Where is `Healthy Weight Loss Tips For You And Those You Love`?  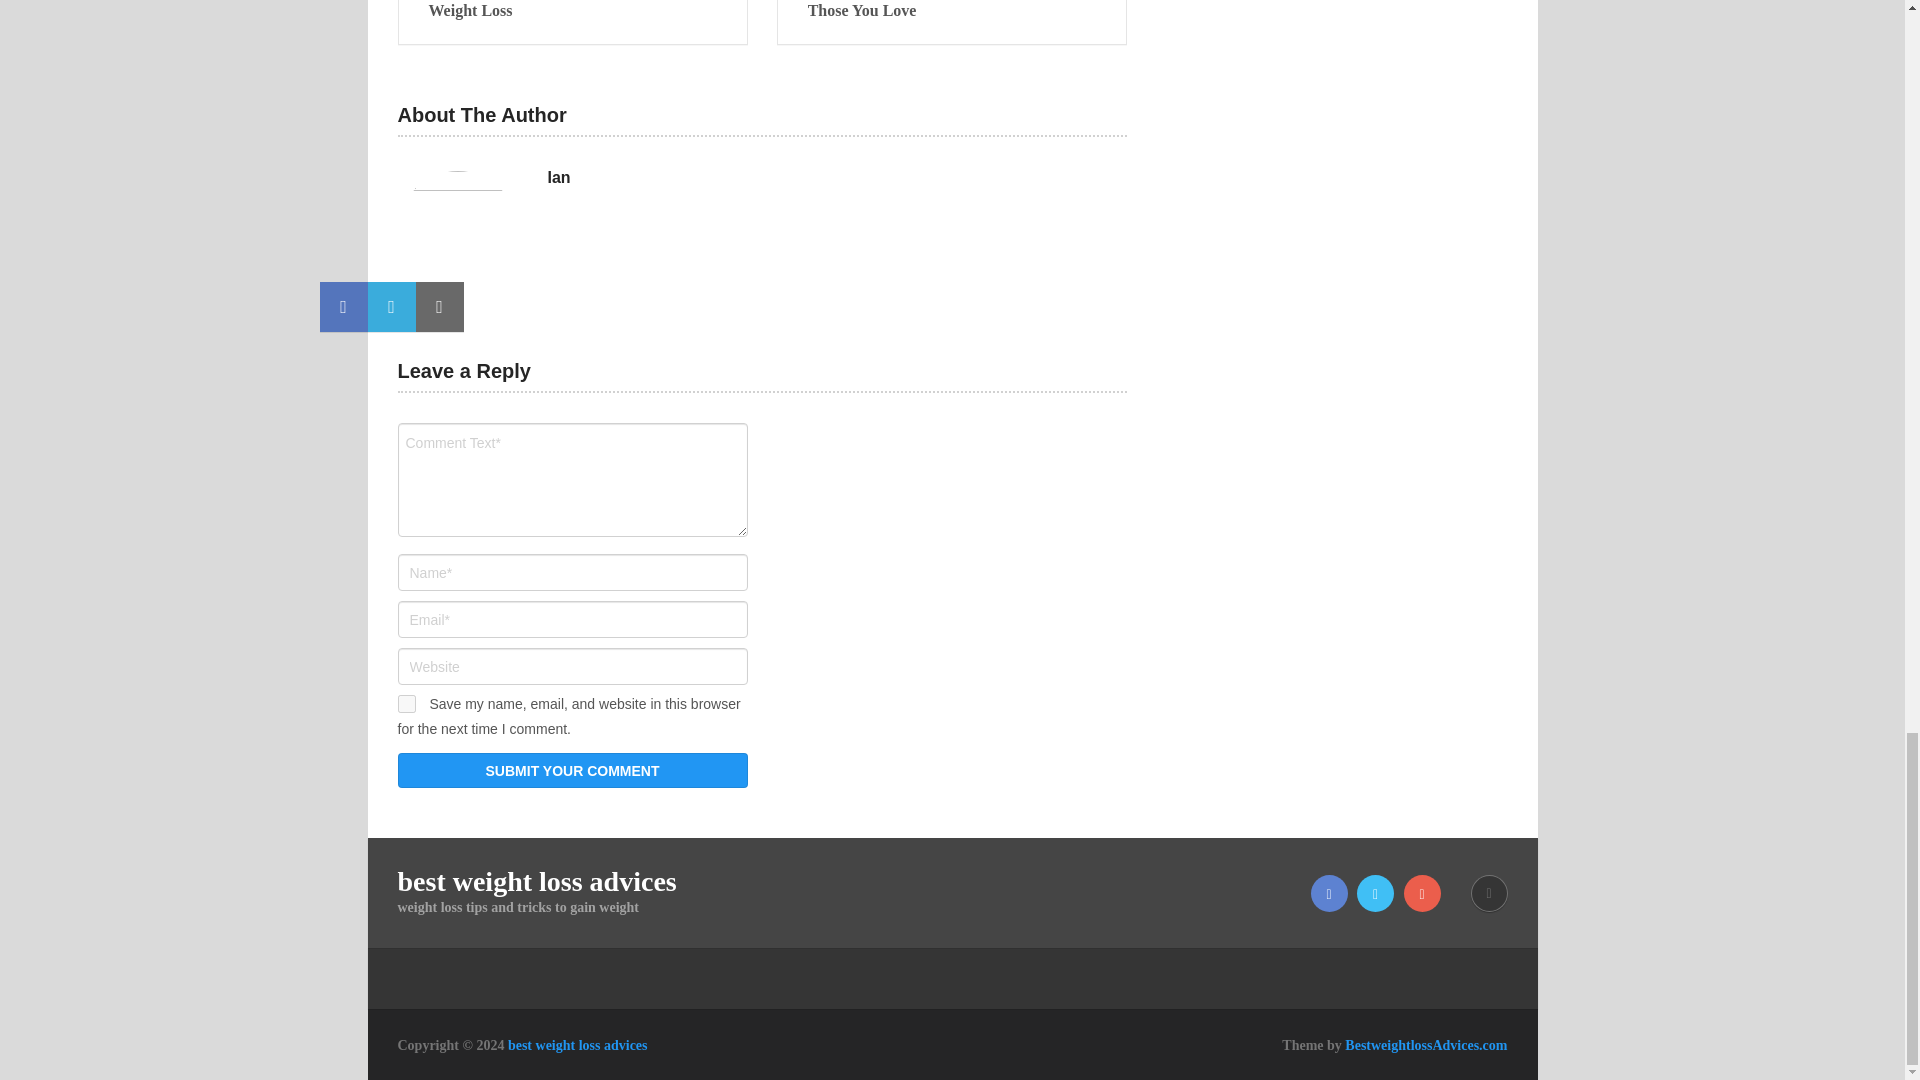
Healthy Weight Loss Tips For You And Those You Love is located at coordinates (952, 11).